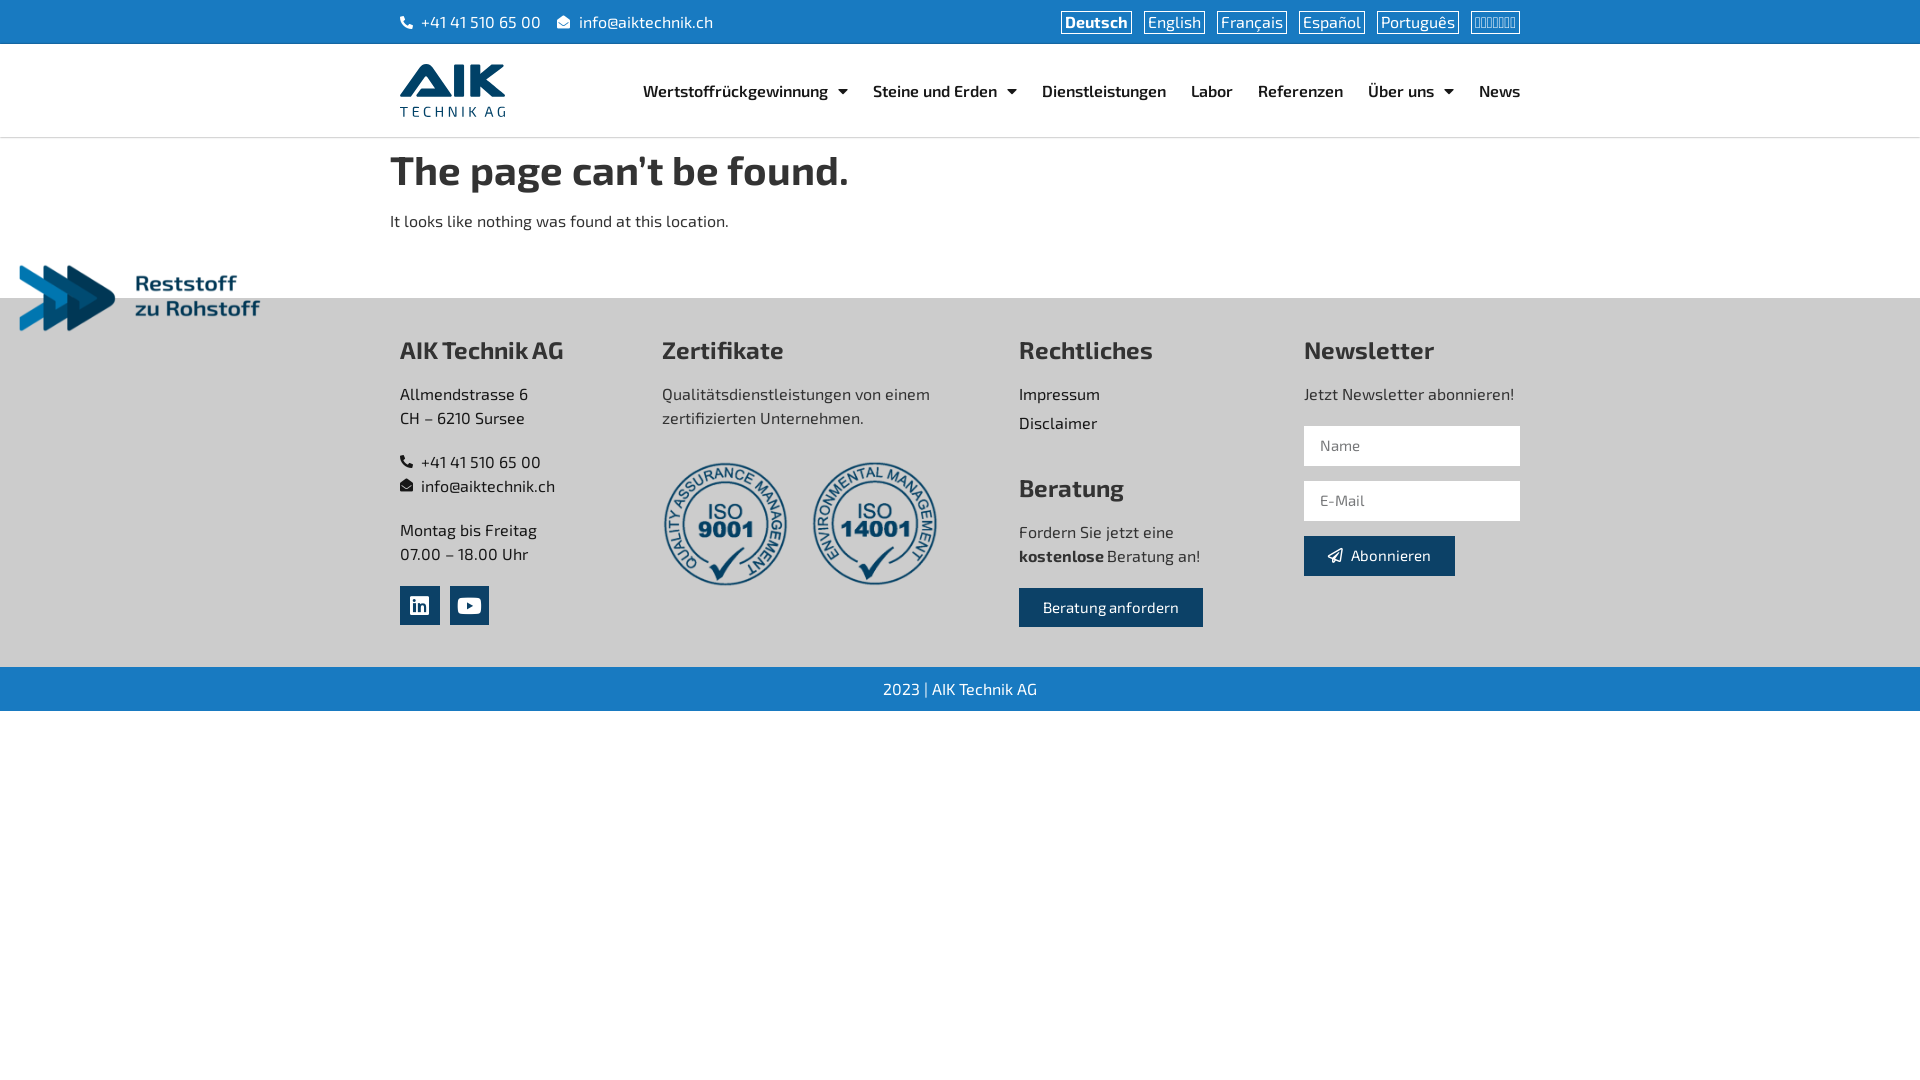 This screenshot has height=1080, width=1920. Describe the element at coordinates (945, 91) in the screenshot. I see `Steine und Erden` at that location.